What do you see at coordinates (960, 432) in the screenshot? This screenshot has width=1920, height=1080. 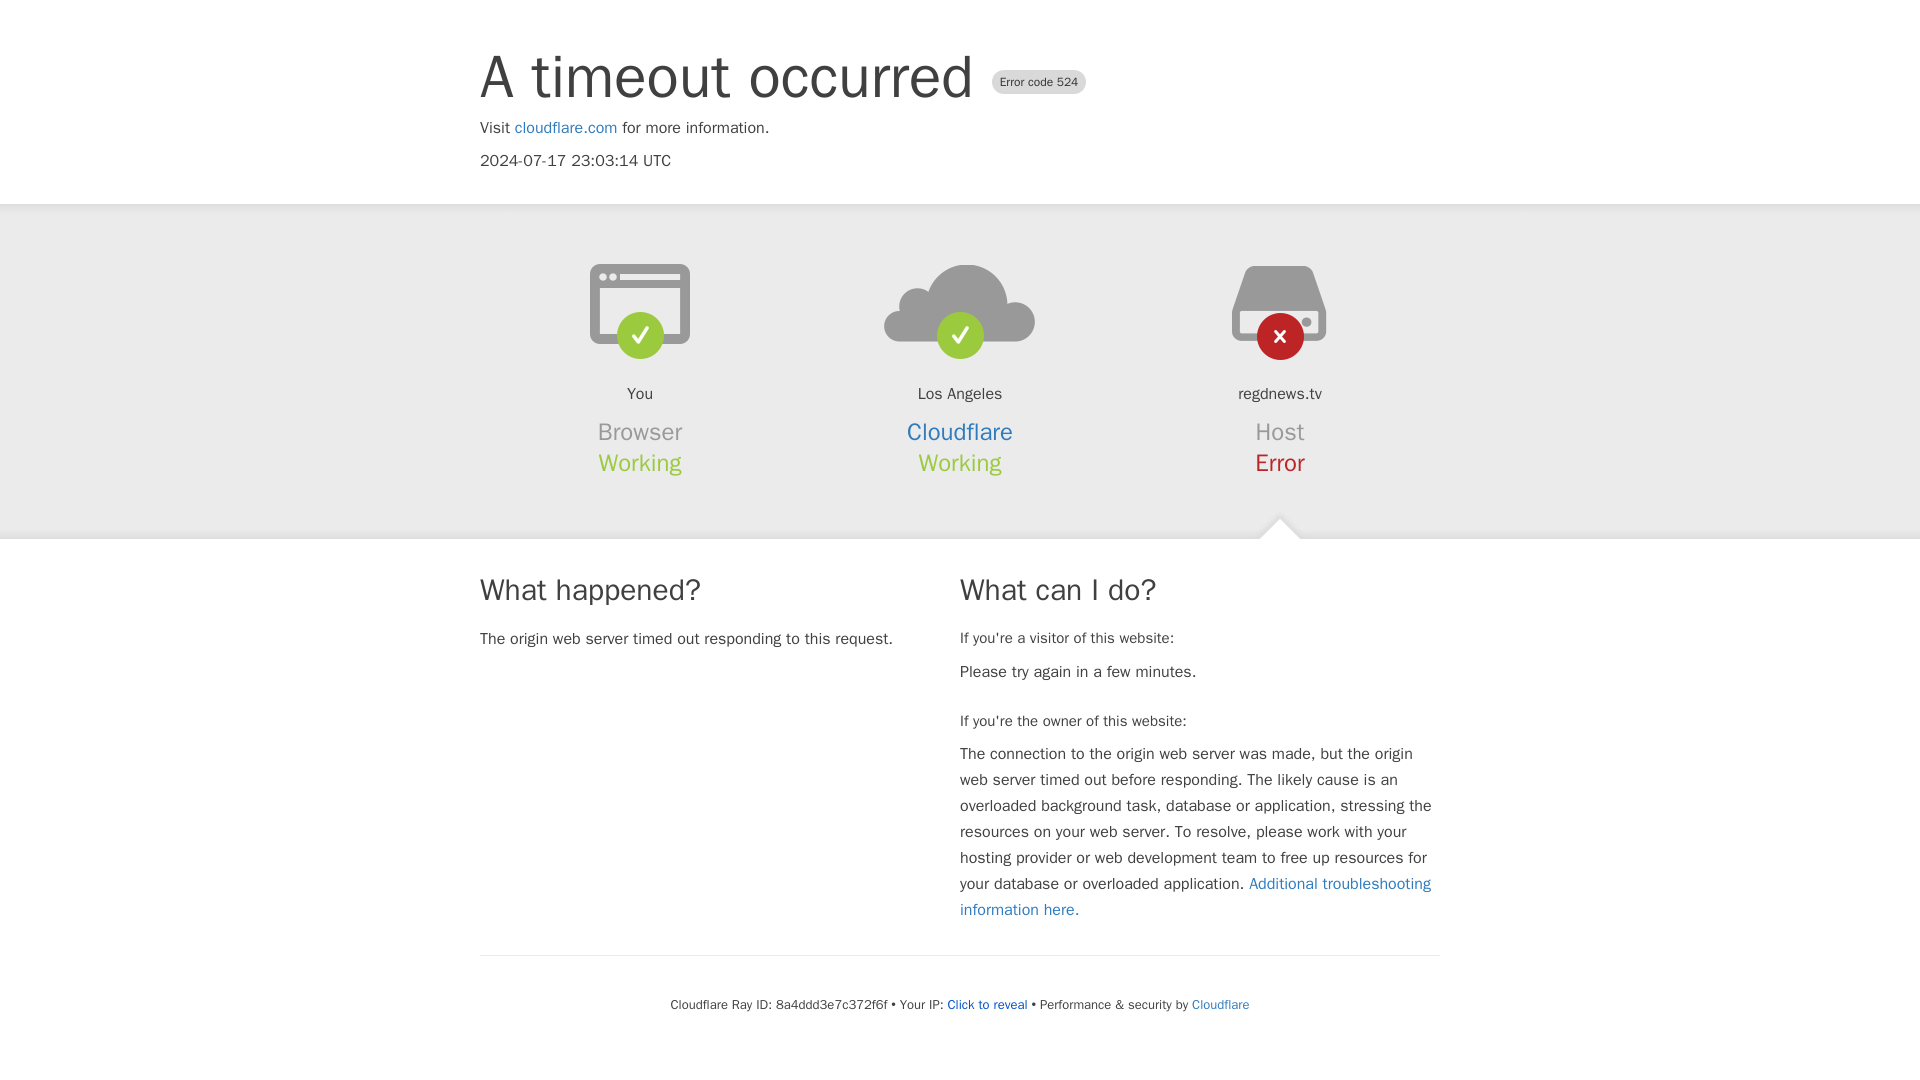 I see `Cloudflare` at bounding box center [960, 432].